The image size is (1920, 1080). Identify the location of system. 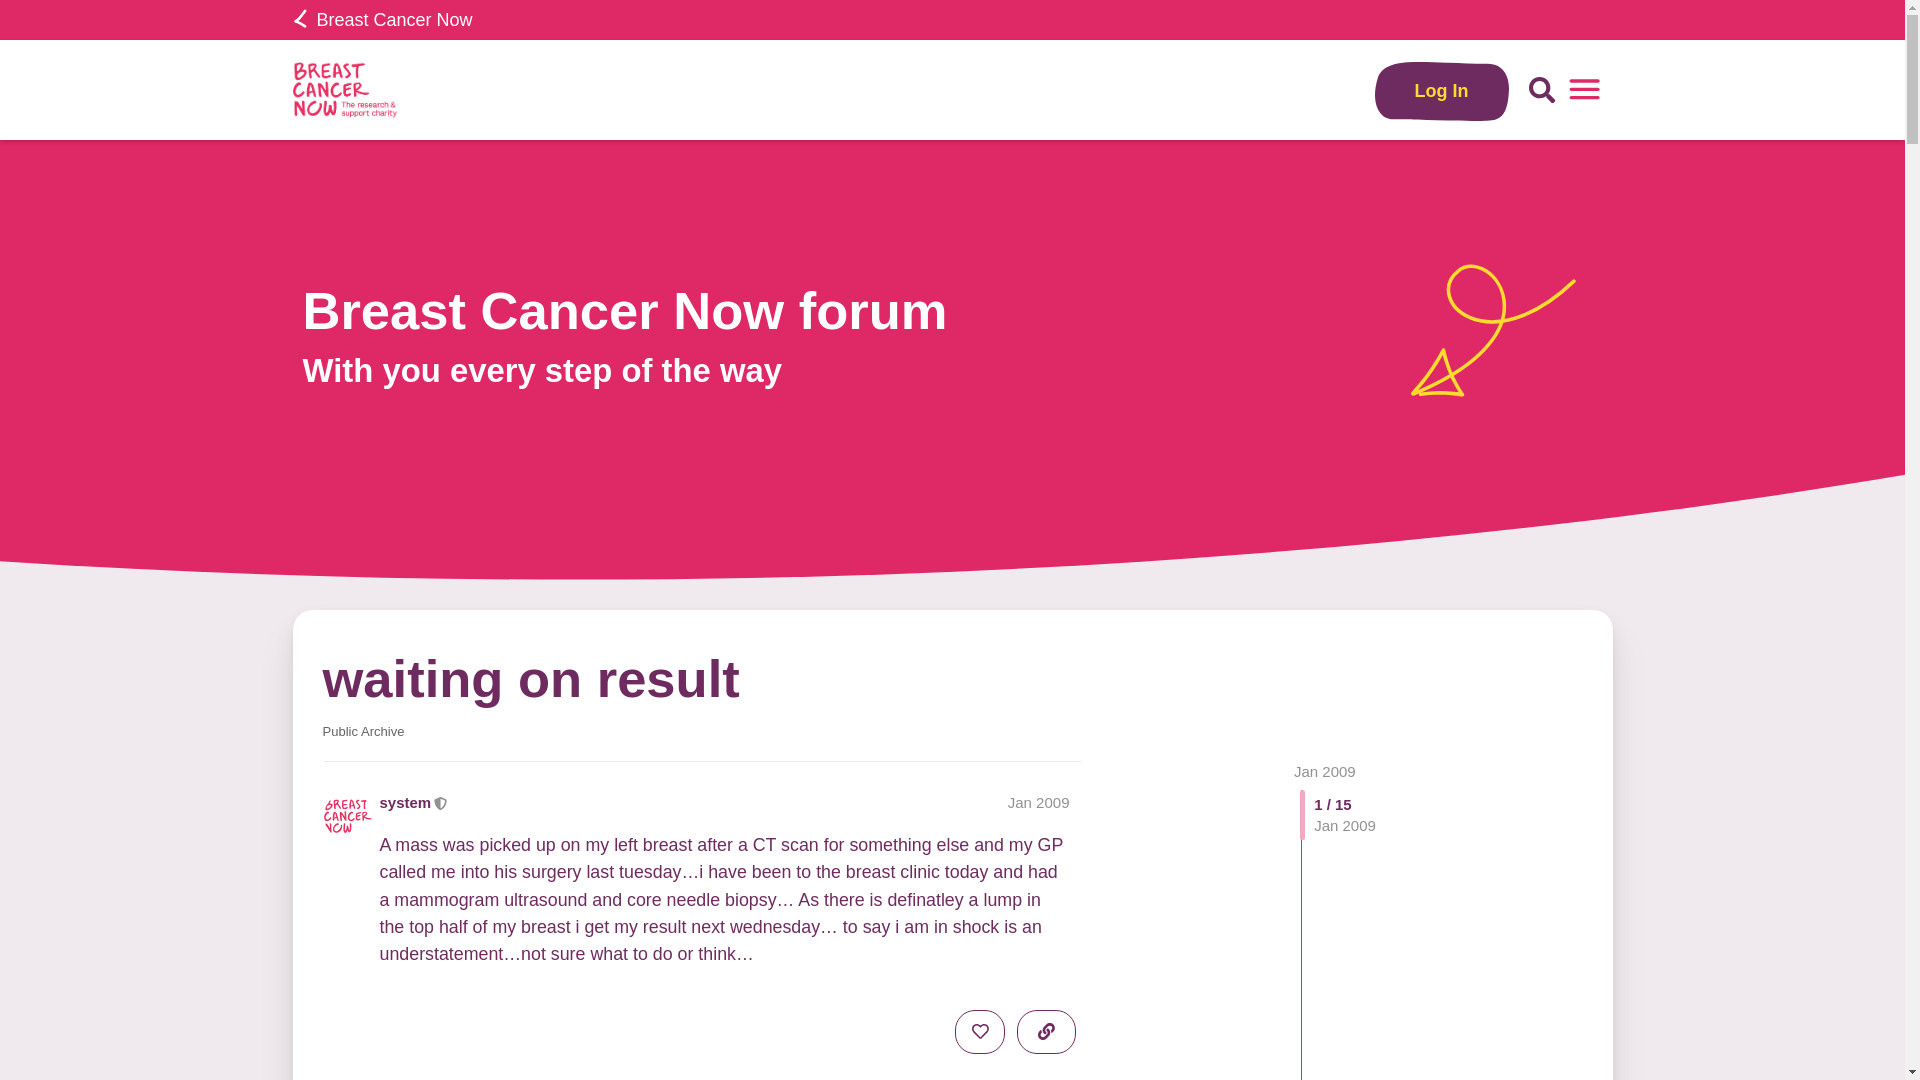
(406, 802).